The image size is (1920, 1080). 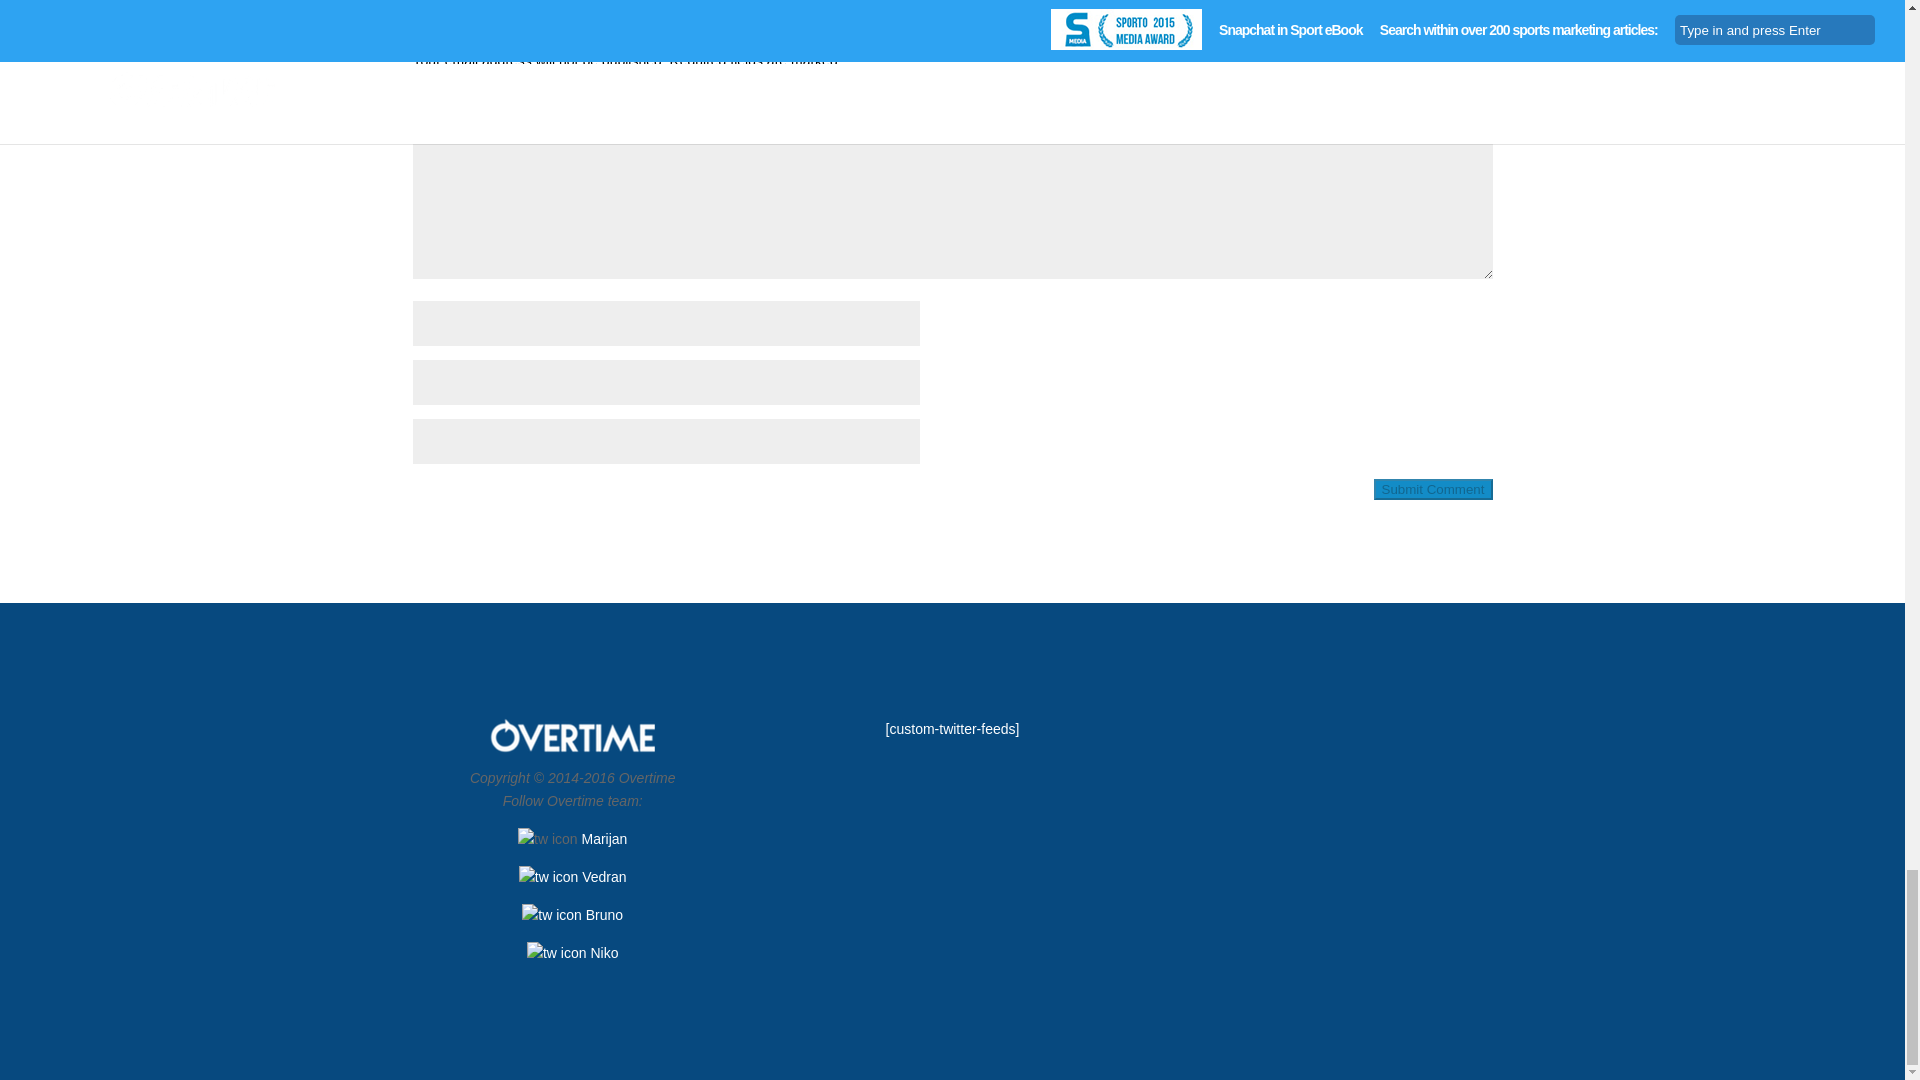 I want to click on Submit Comment, so click(x=1434, y=490).